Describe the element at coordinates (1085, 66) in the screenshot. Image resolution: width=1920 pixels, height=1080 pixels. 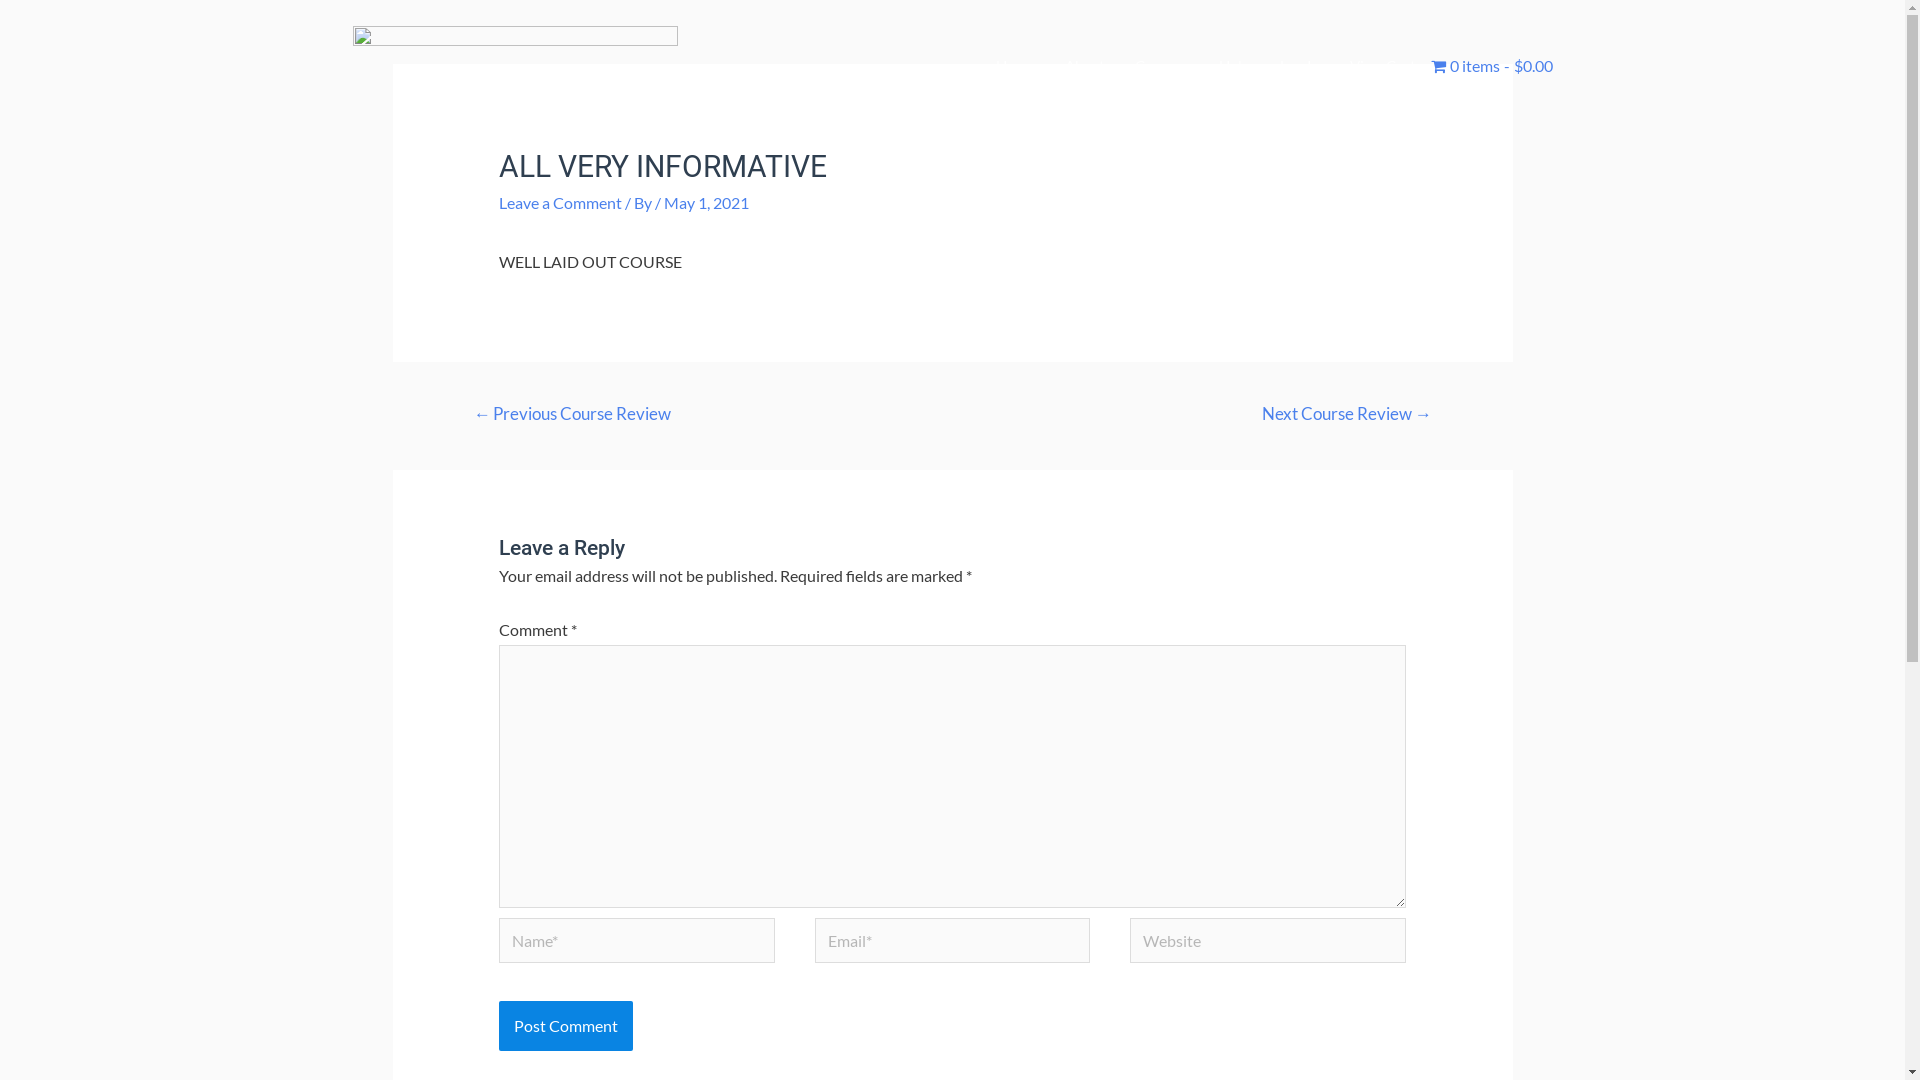
I see `About` at that location.